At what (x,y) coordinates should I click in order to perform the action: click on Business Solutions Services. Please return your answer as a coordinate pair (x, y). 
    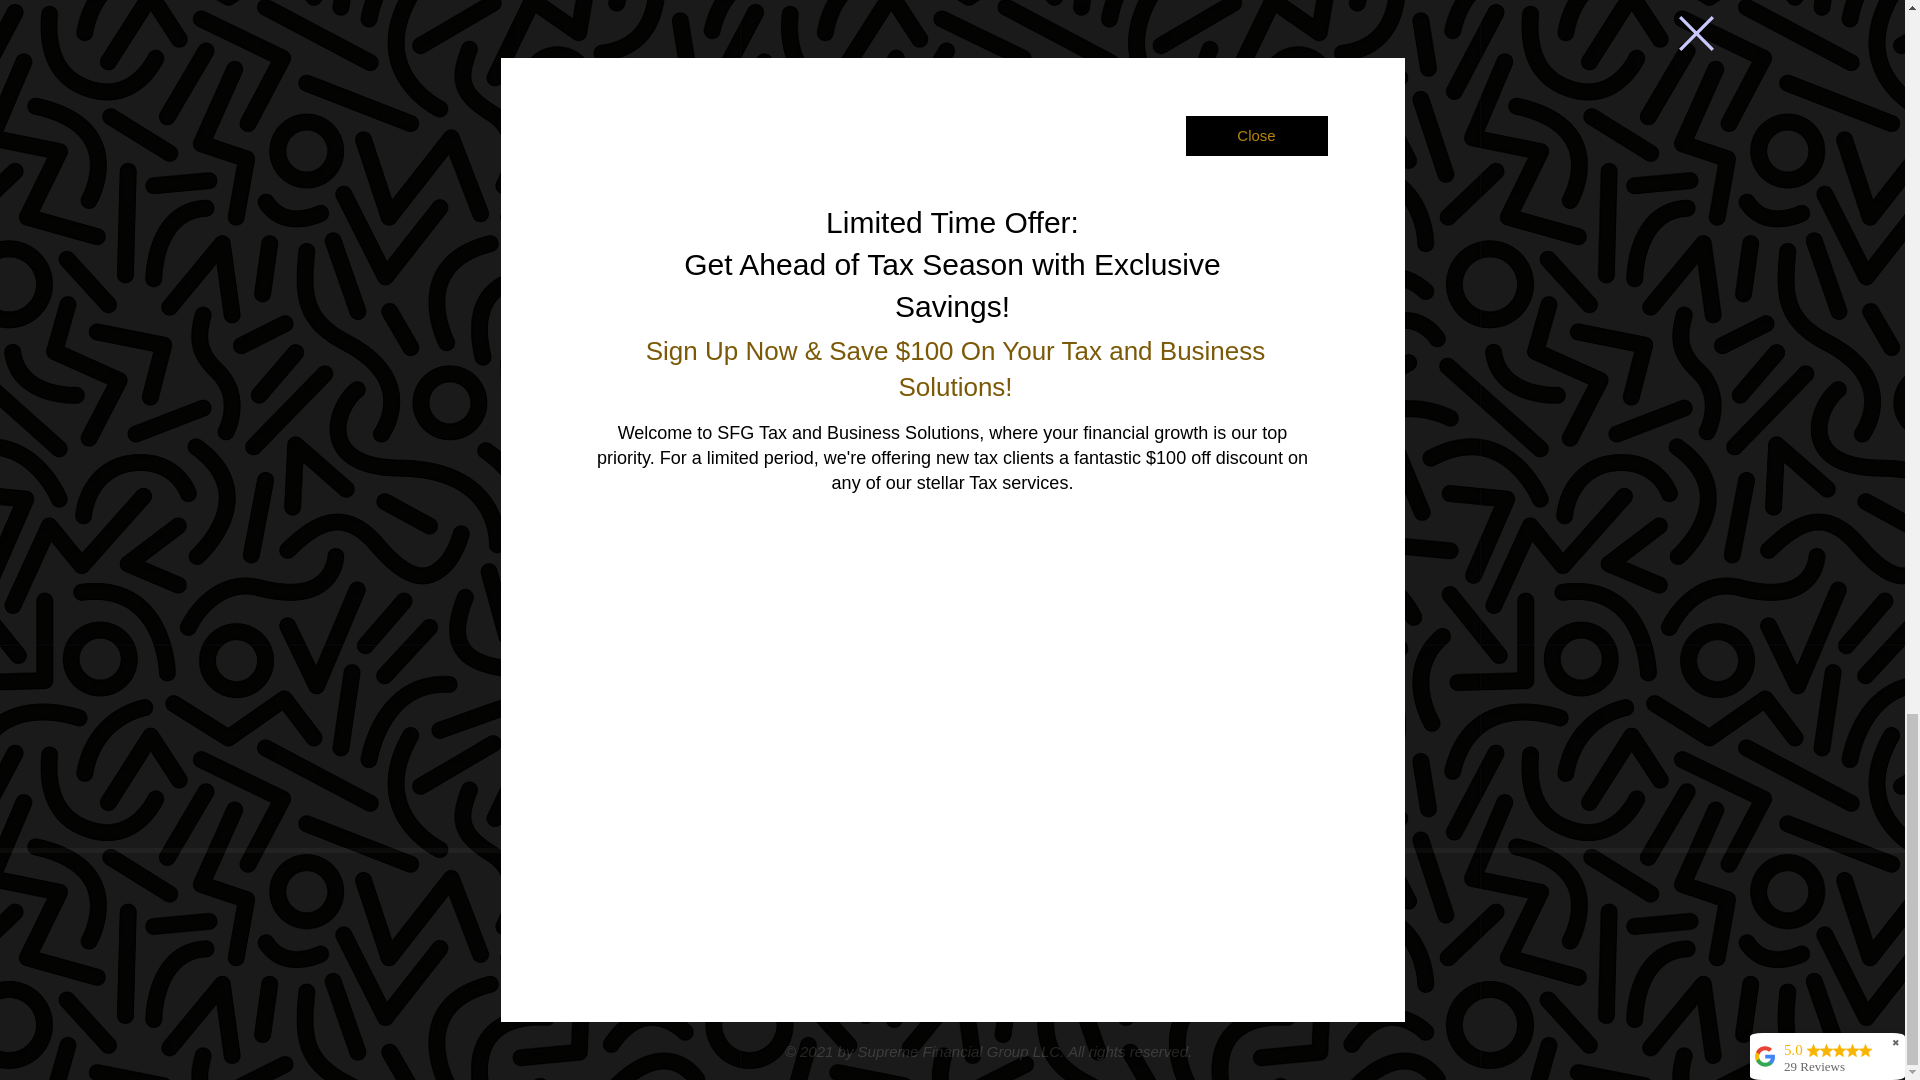
    Looking at the image, I should click on (1078, 900).